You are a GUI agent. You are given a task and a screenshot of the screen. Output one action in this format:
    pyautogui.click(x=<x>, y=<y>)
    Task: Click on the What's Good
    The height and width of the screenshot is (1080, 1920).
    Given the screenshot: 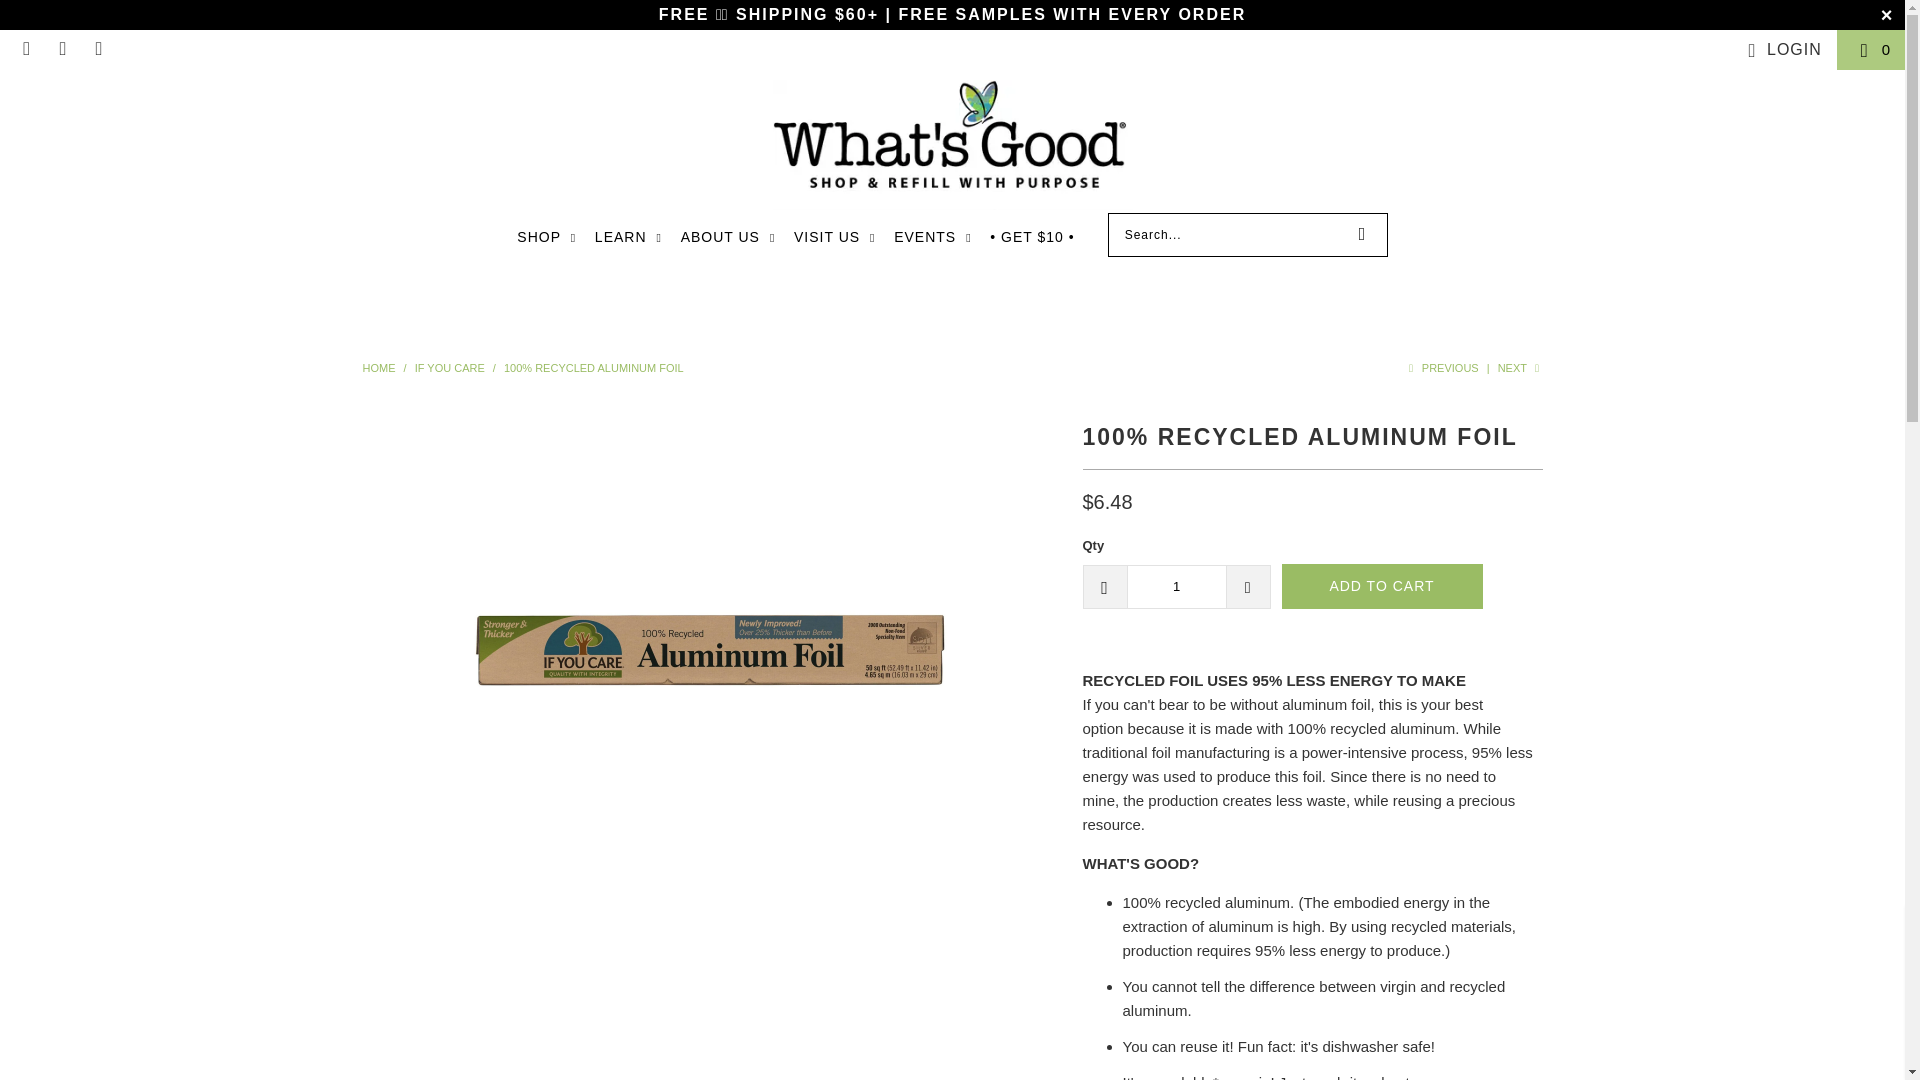 What is the action you would take?
    pyautogui.click(x=380, y=367)
    